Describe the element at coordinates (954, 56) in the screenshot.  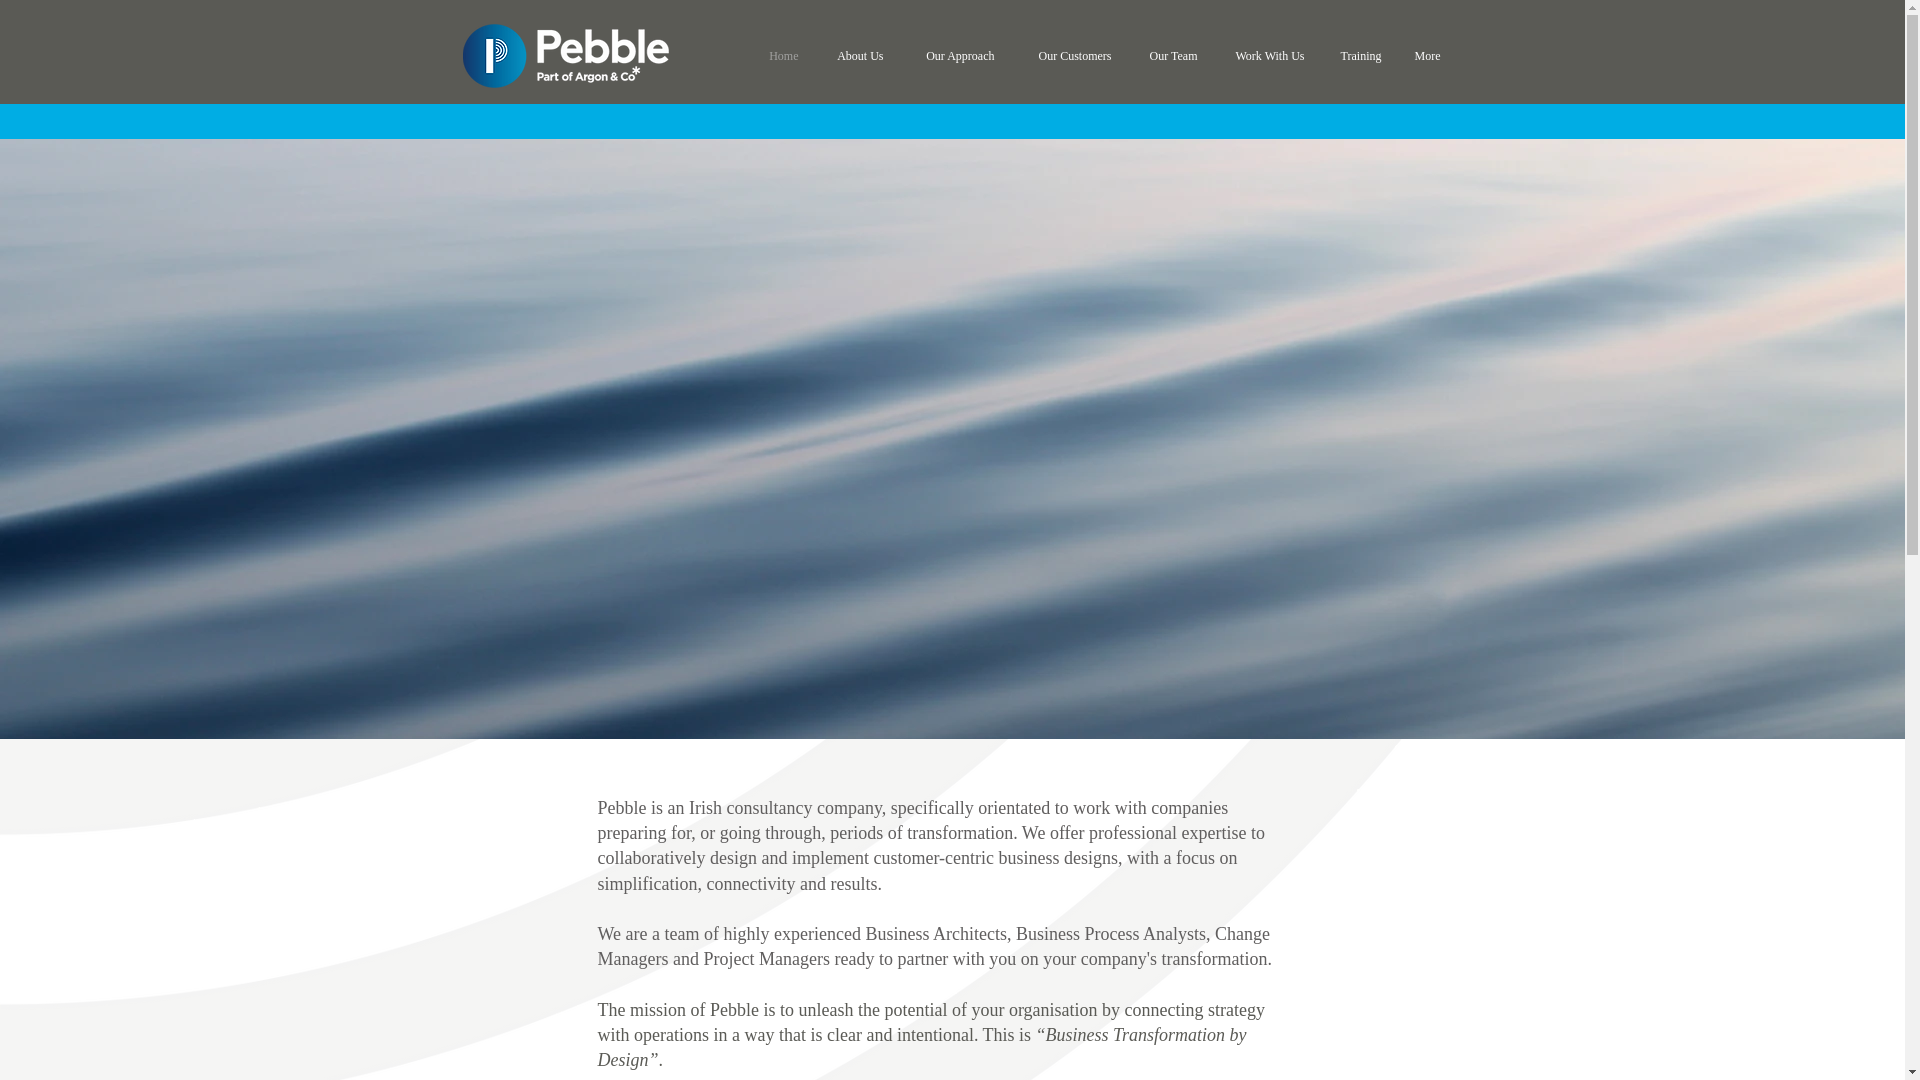
I see `Our Approach` at that location.